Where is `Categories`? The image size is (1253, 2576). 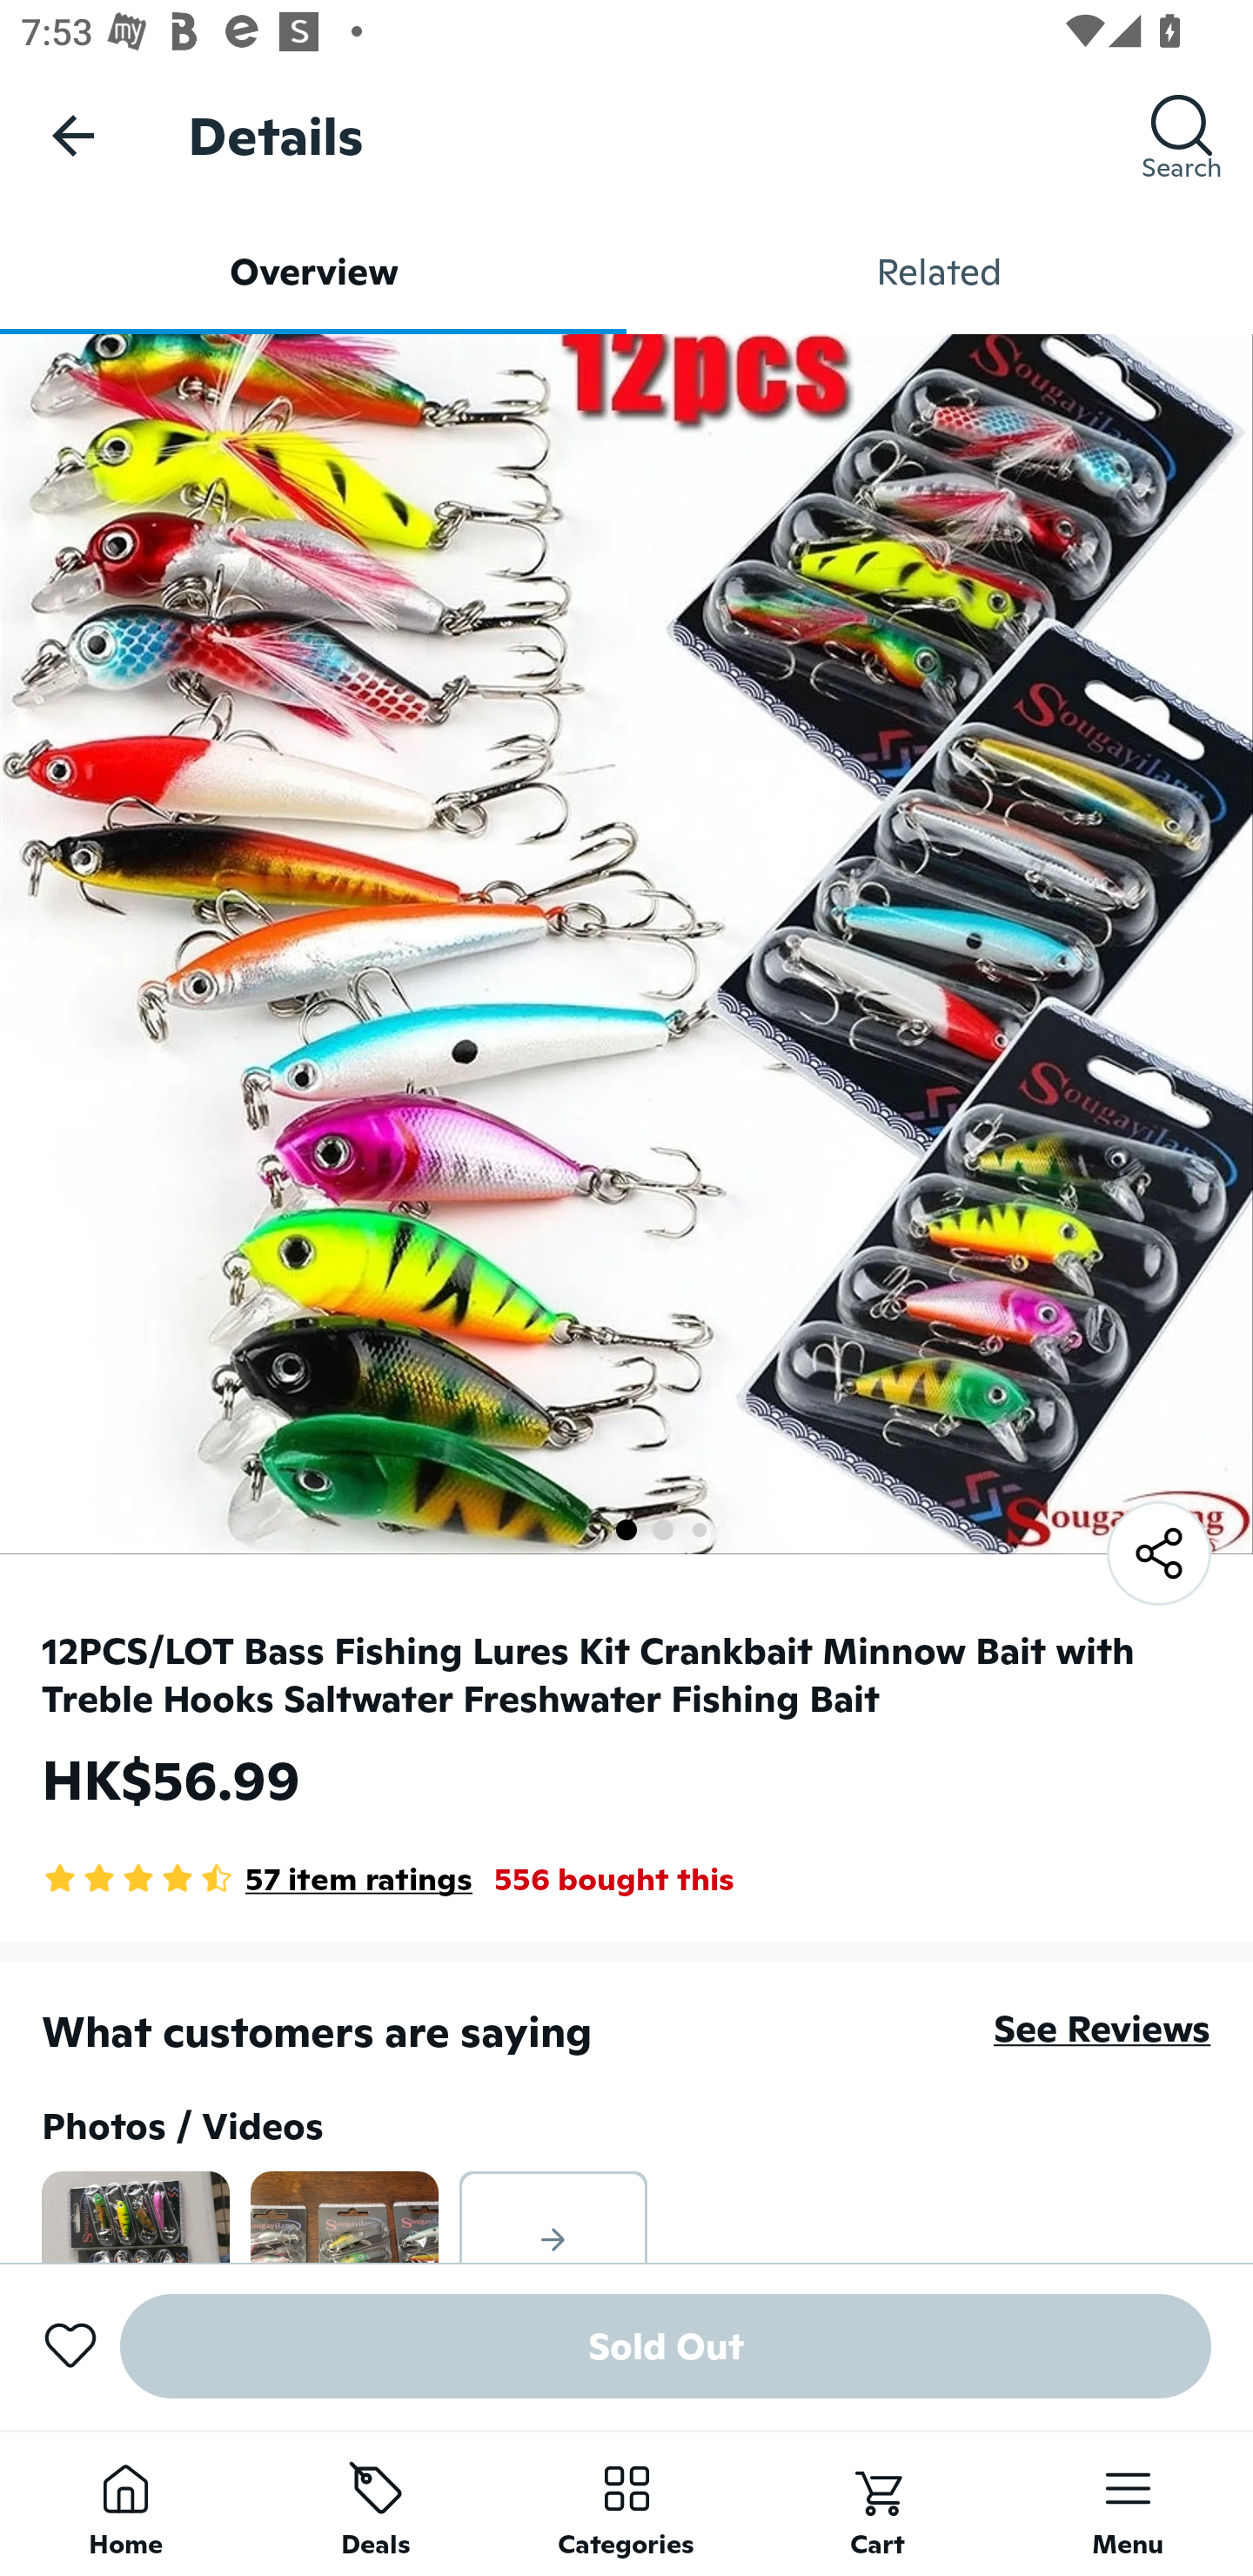
Categories is located at coordinates (626, 2503).